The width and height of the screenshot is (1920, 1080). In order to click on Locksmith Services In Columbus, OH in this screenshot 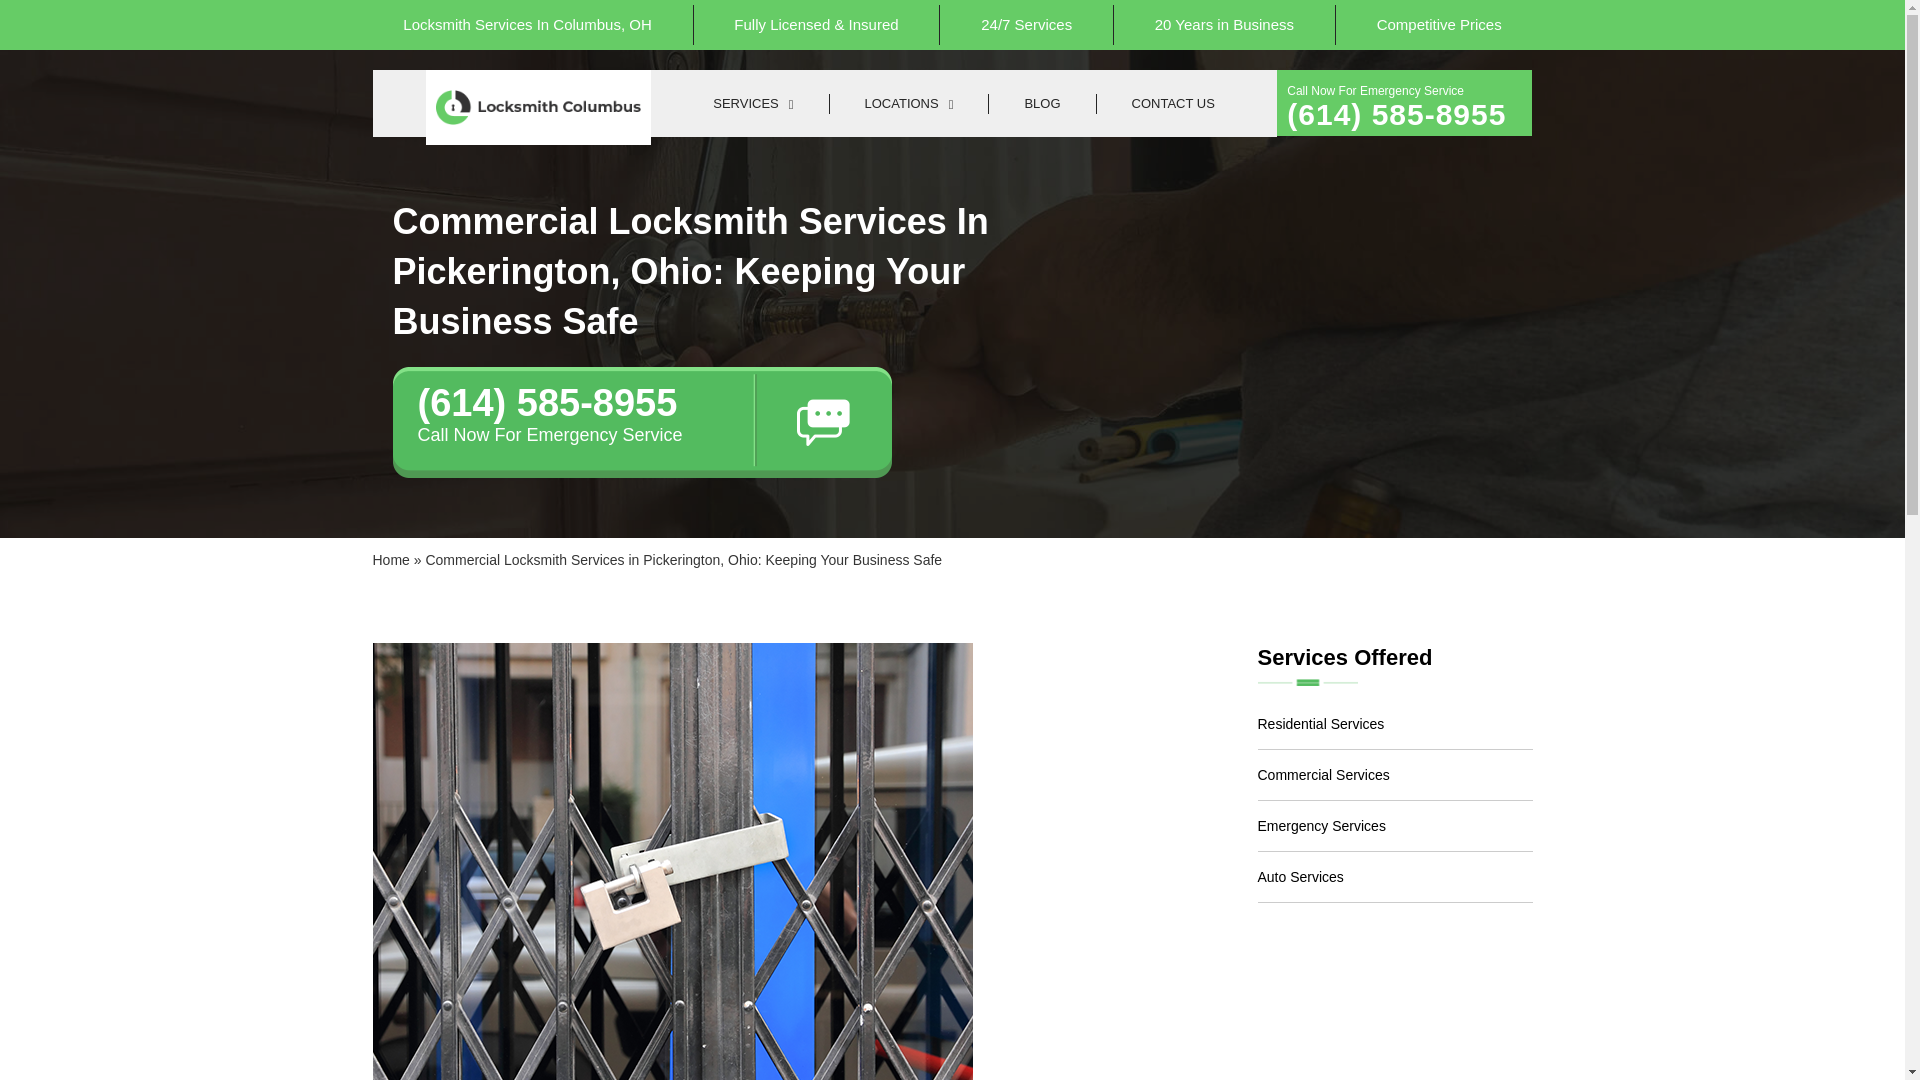, I will do `click(528, 25)`.